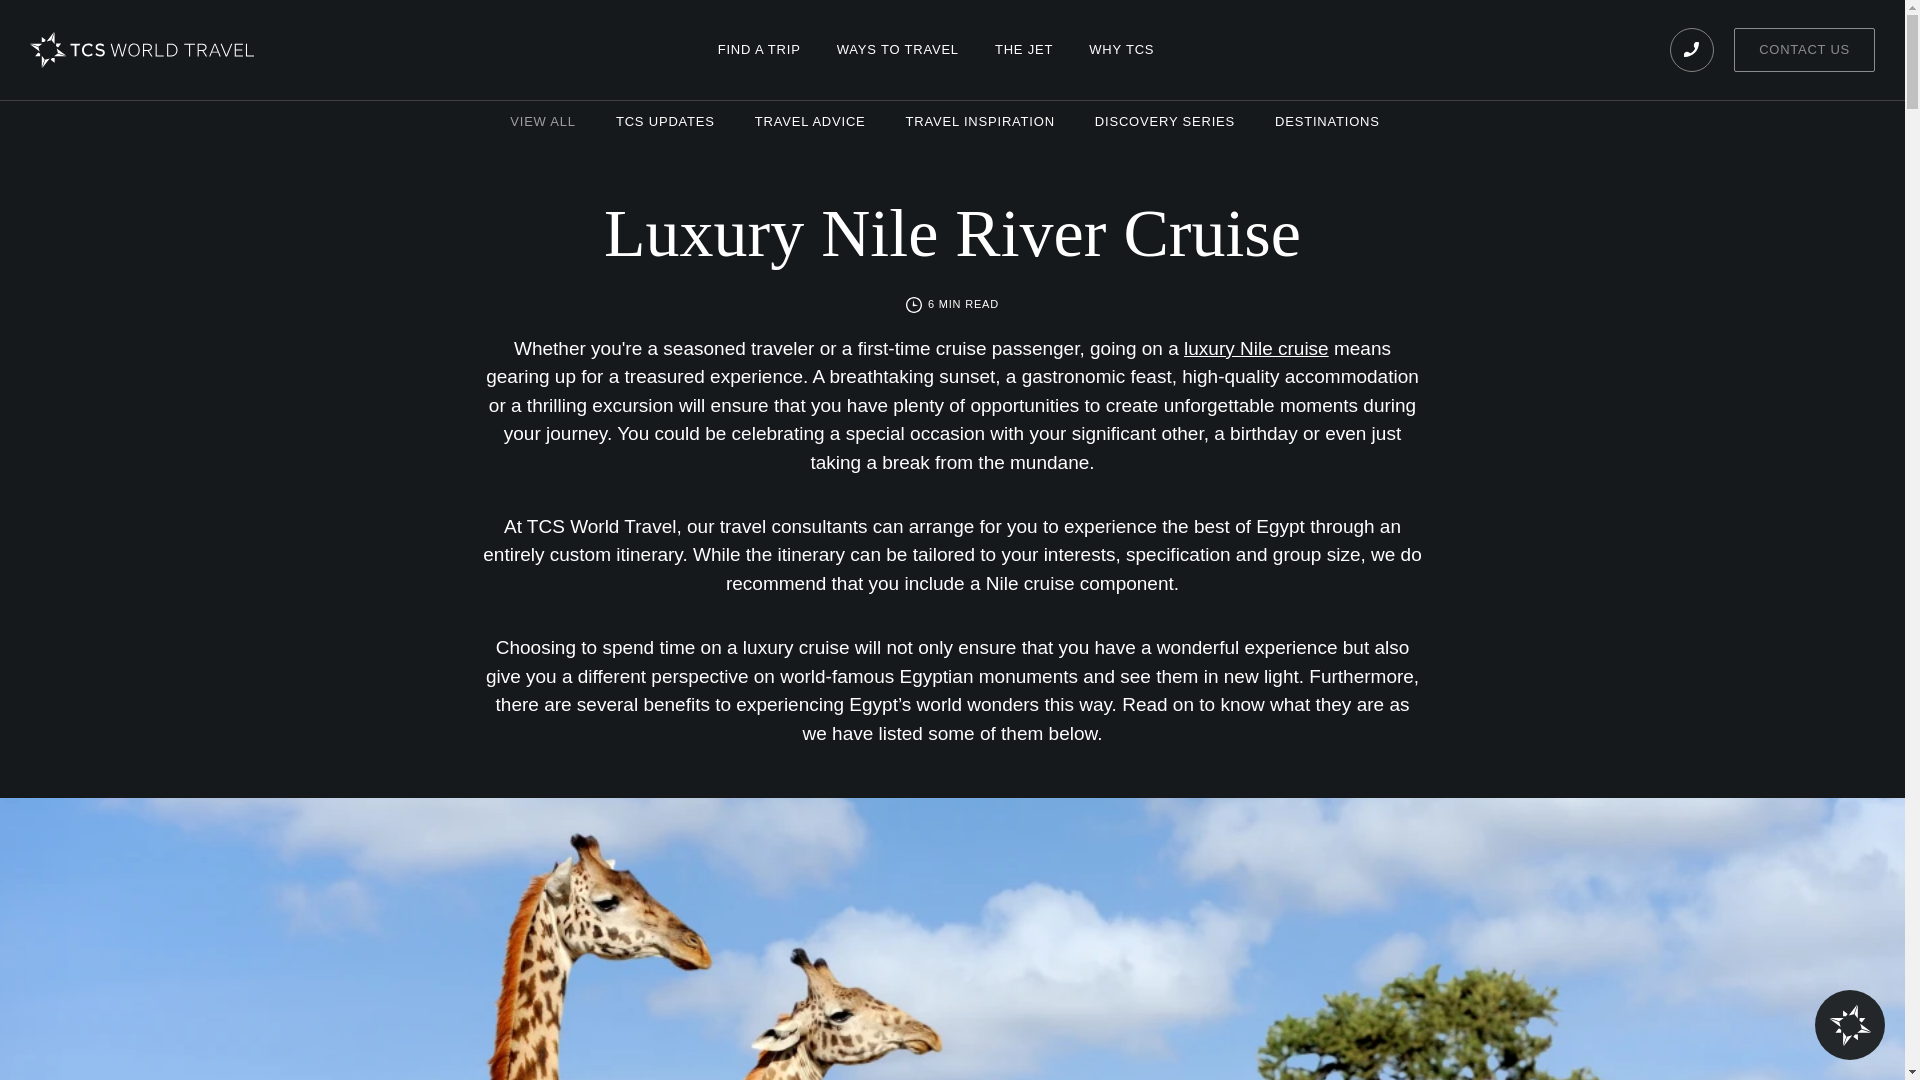 The image size is (1920, 1080). Describe the element at coordinates (898, 50) in the screenshot. I see `WAYS TO TRAVEL` at that location.